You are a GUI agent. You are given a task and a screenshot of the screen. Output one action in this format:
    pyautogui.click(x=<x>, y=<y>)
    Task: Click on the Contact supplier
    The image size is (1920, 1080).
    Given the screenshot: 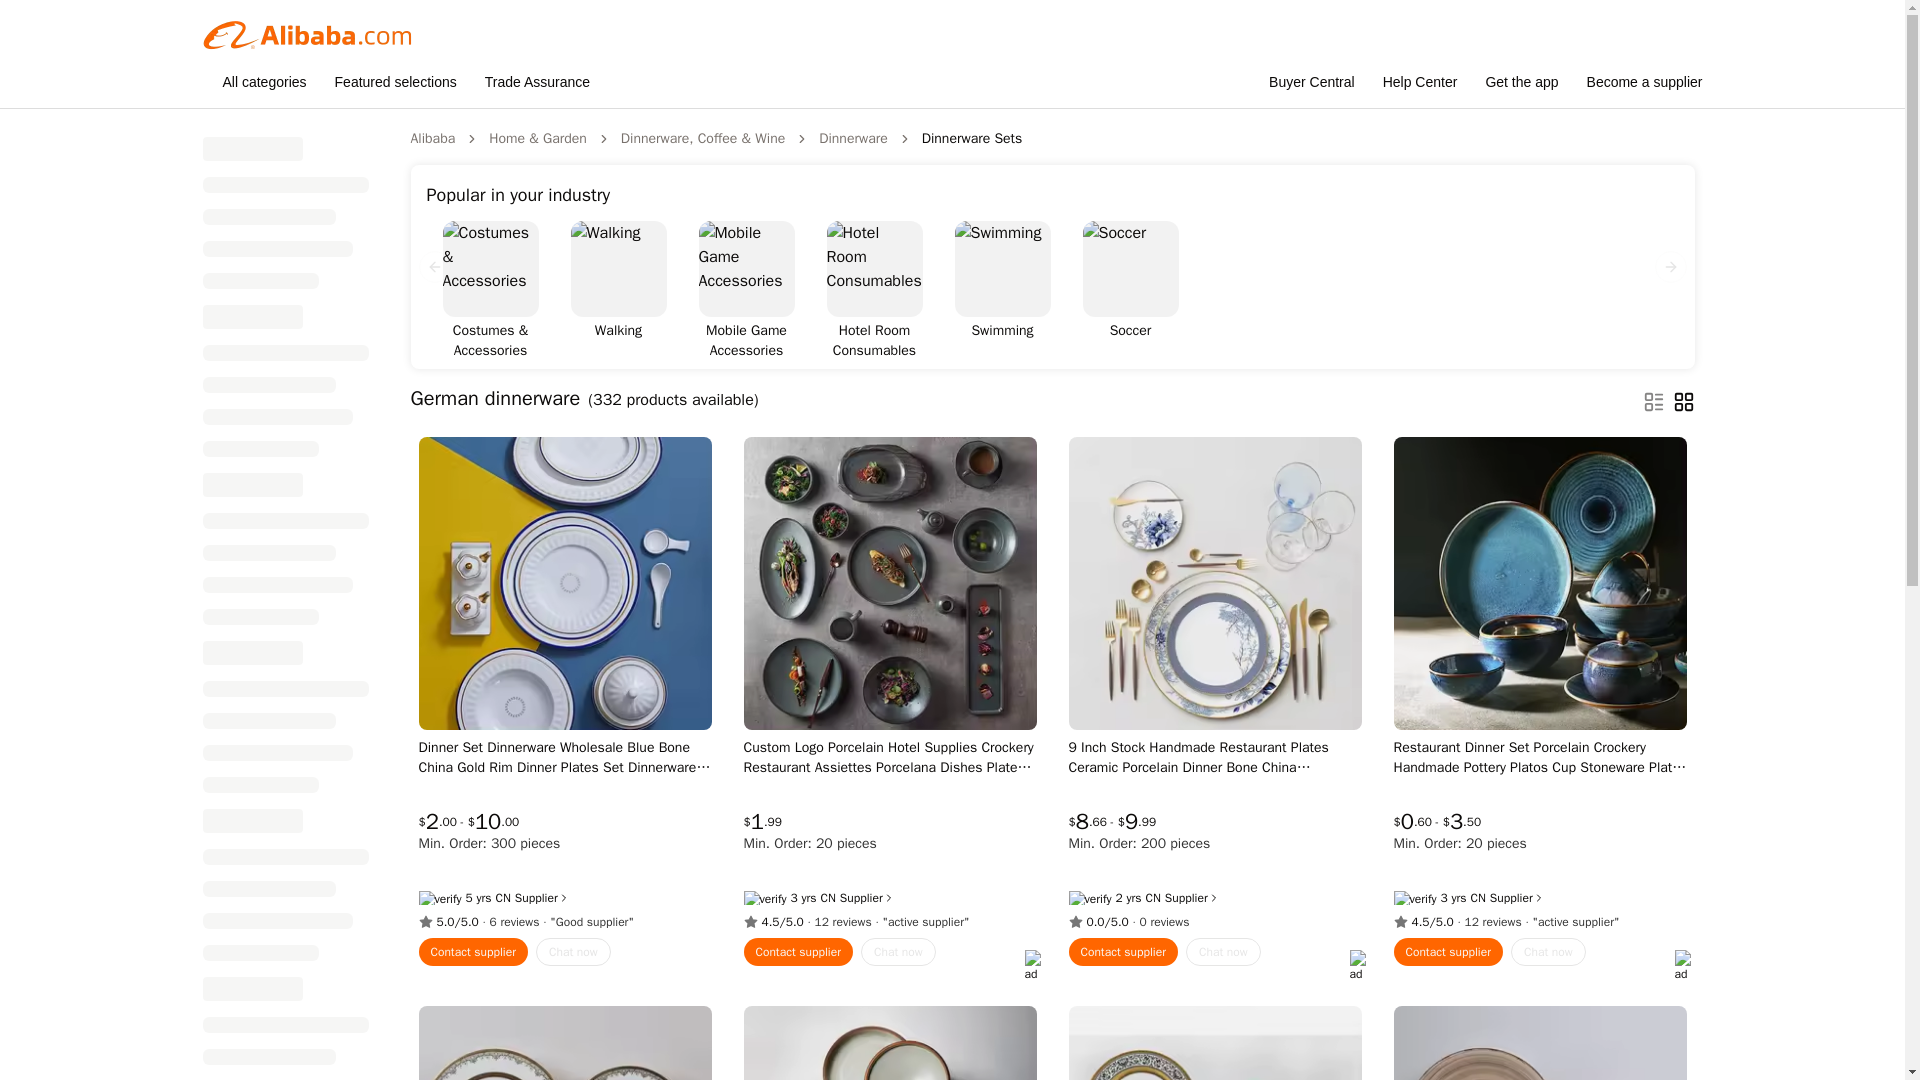 What is the action you would take?
    pyautogui.click(x=799, y=952)
    